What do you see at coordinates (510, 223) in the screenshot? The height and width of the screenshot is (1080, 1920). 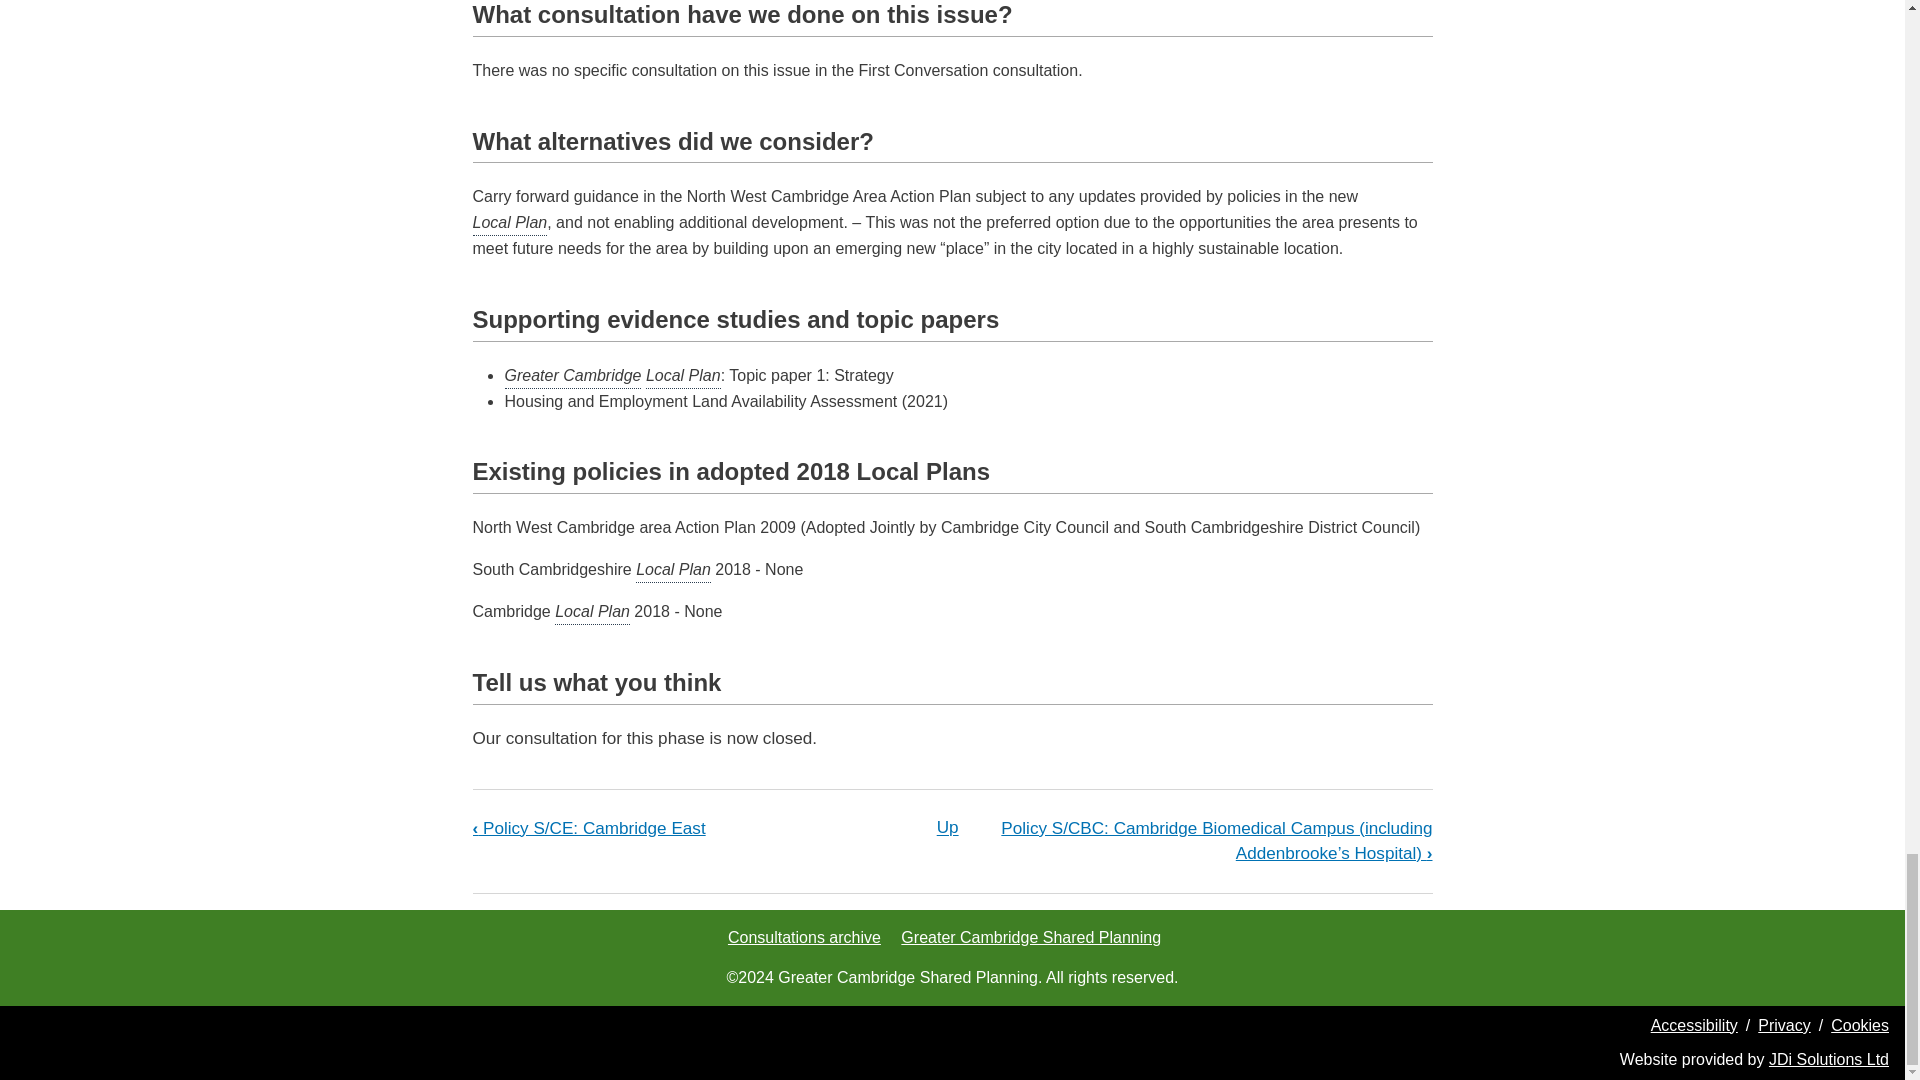 I see `Local Plan` at bounding box center [510, 223].